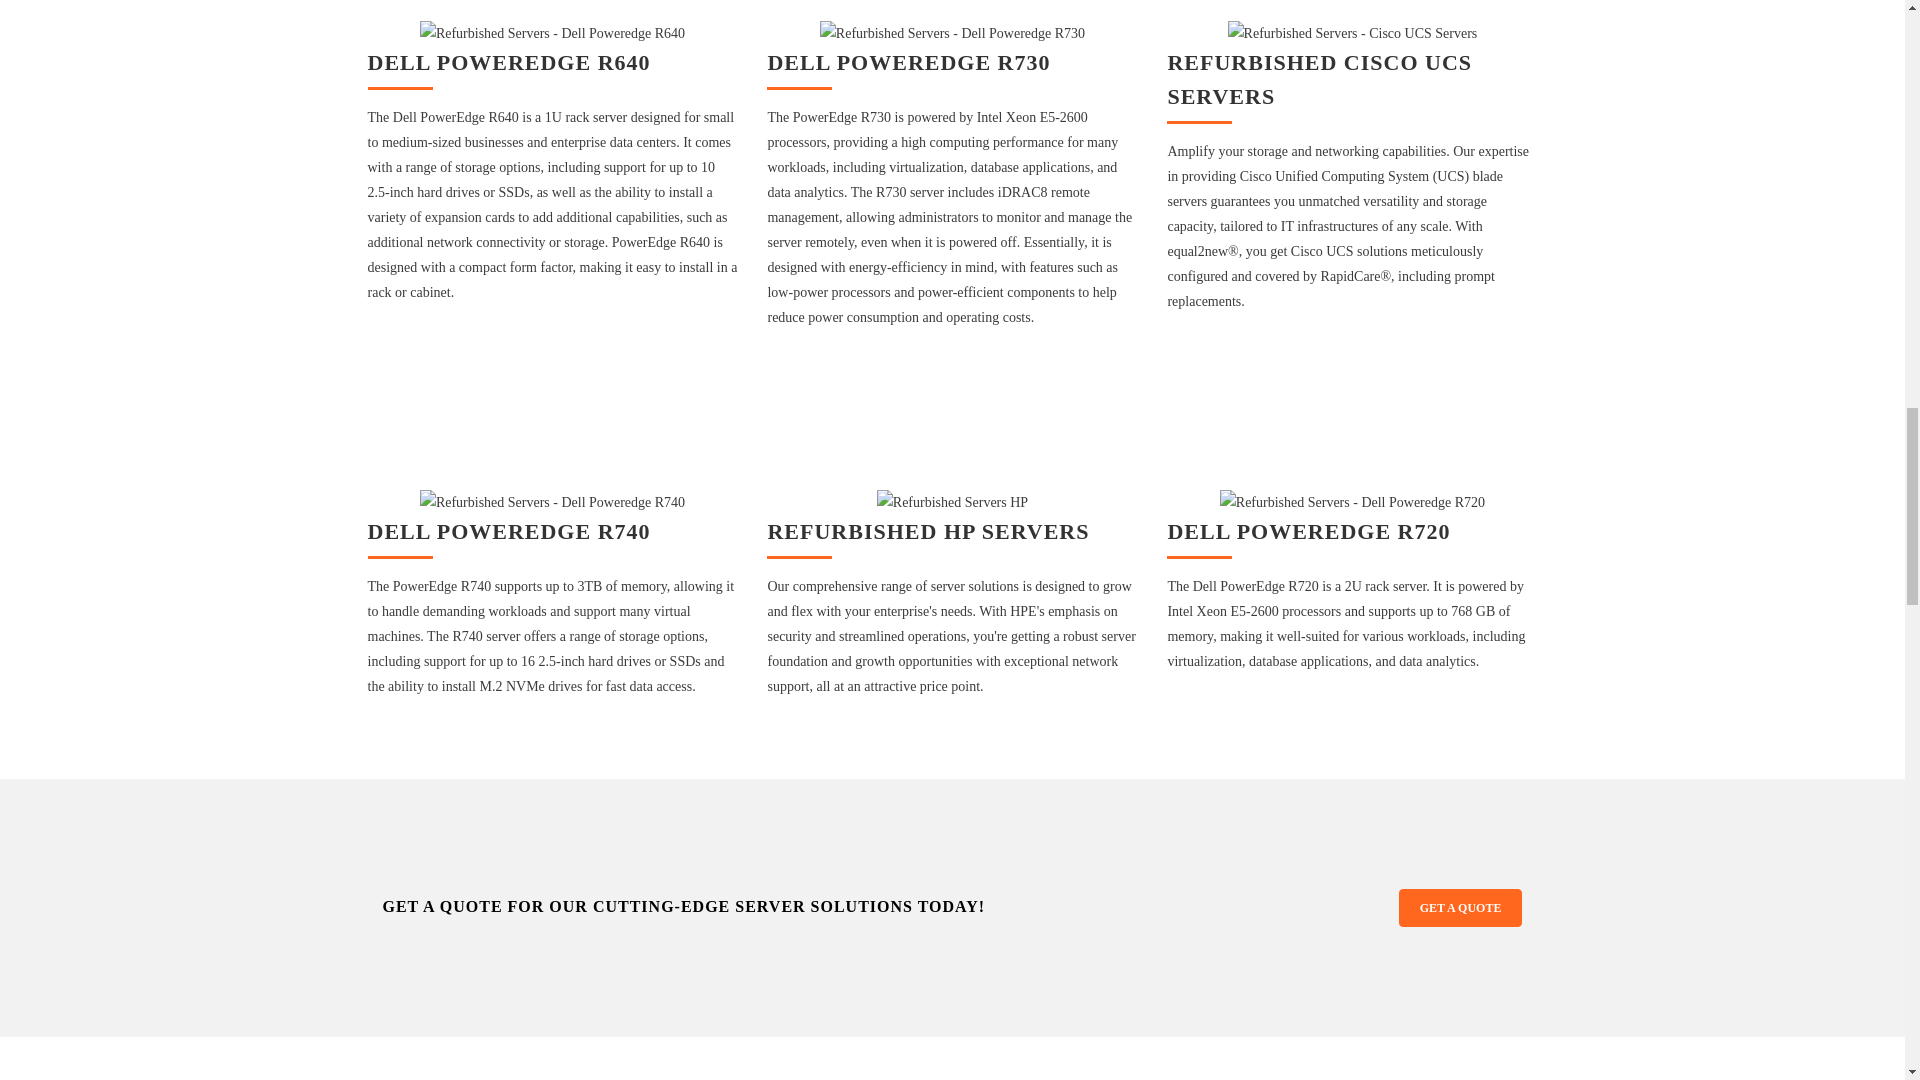  What do you see at coordinates (552, 502) in the screenshot?
I see `Refurbished Servers - Dell Poweredge R740` at bounding box center [552, 502].